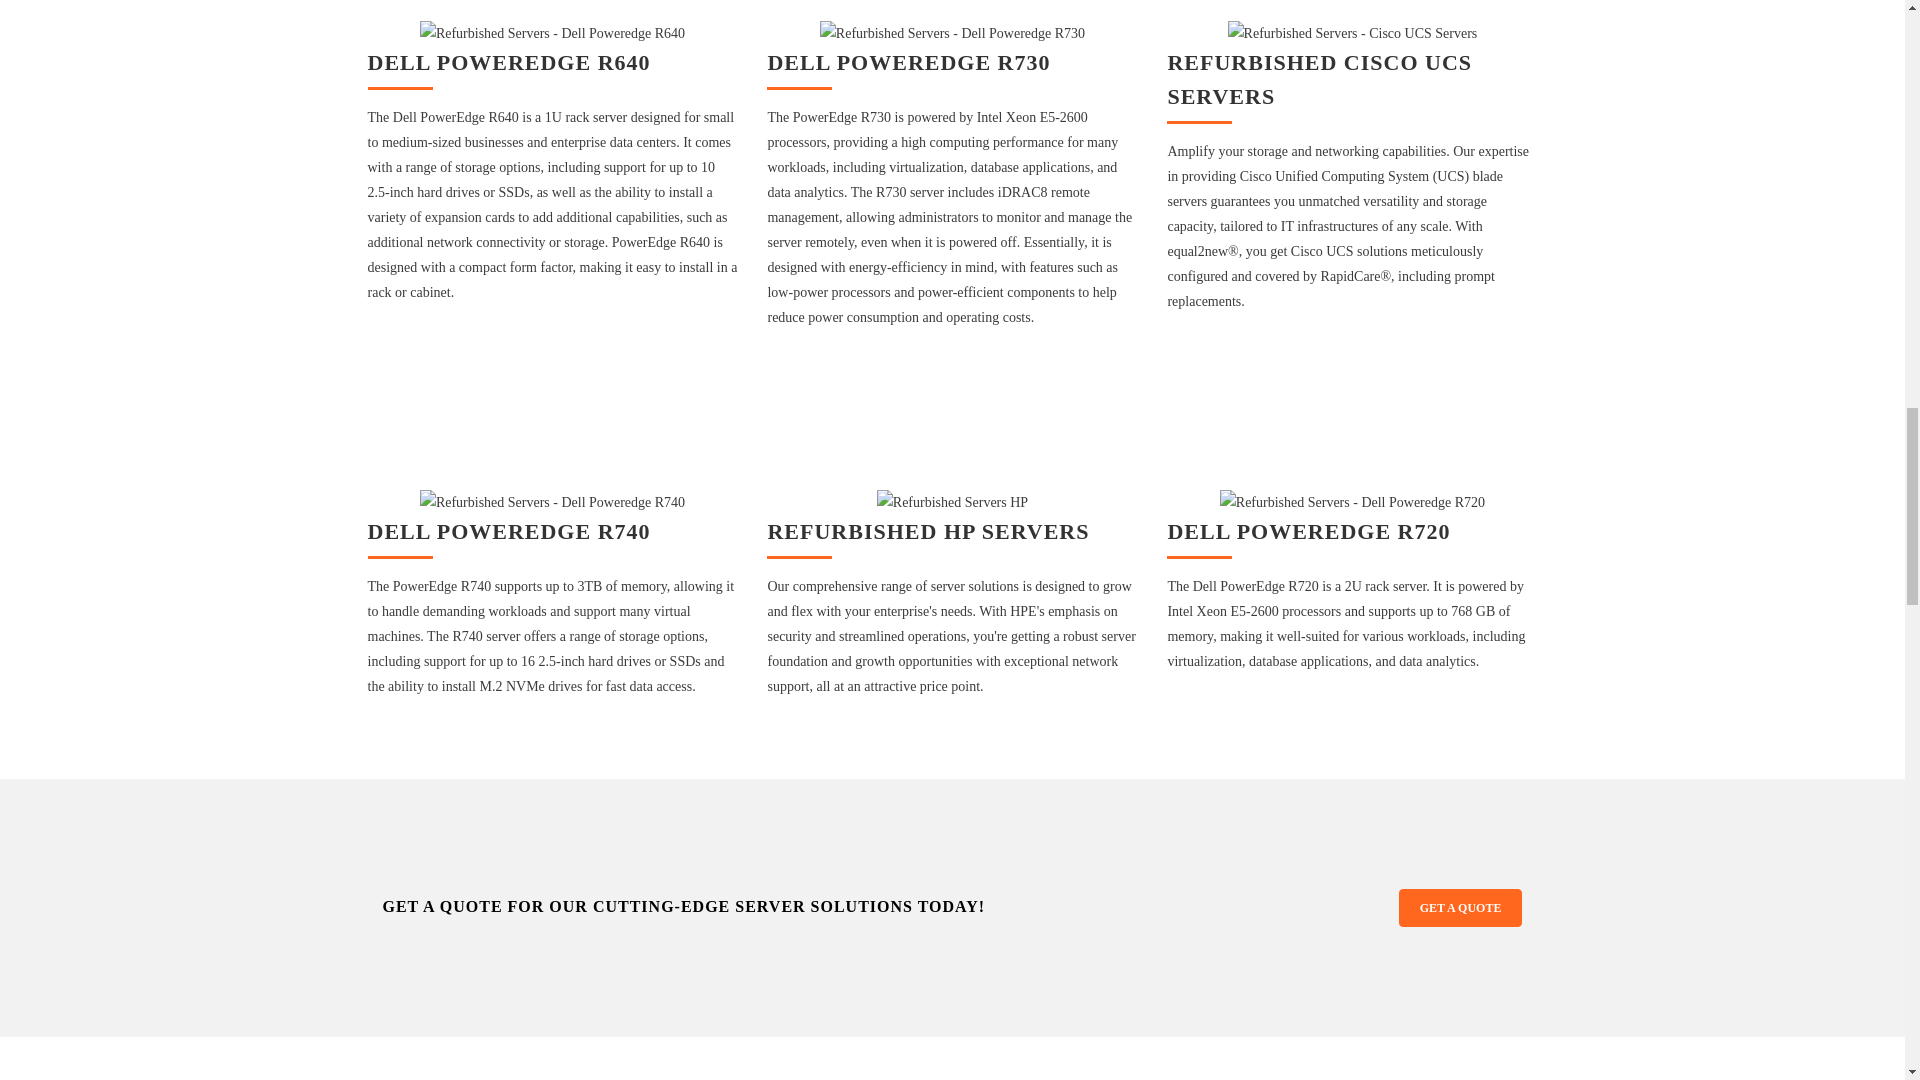  What do you see at coordinates (552, 502) in the screenshot?
I see `Refurbished Servers - Dell Poweredge R740` at bounding box center [552, 502].